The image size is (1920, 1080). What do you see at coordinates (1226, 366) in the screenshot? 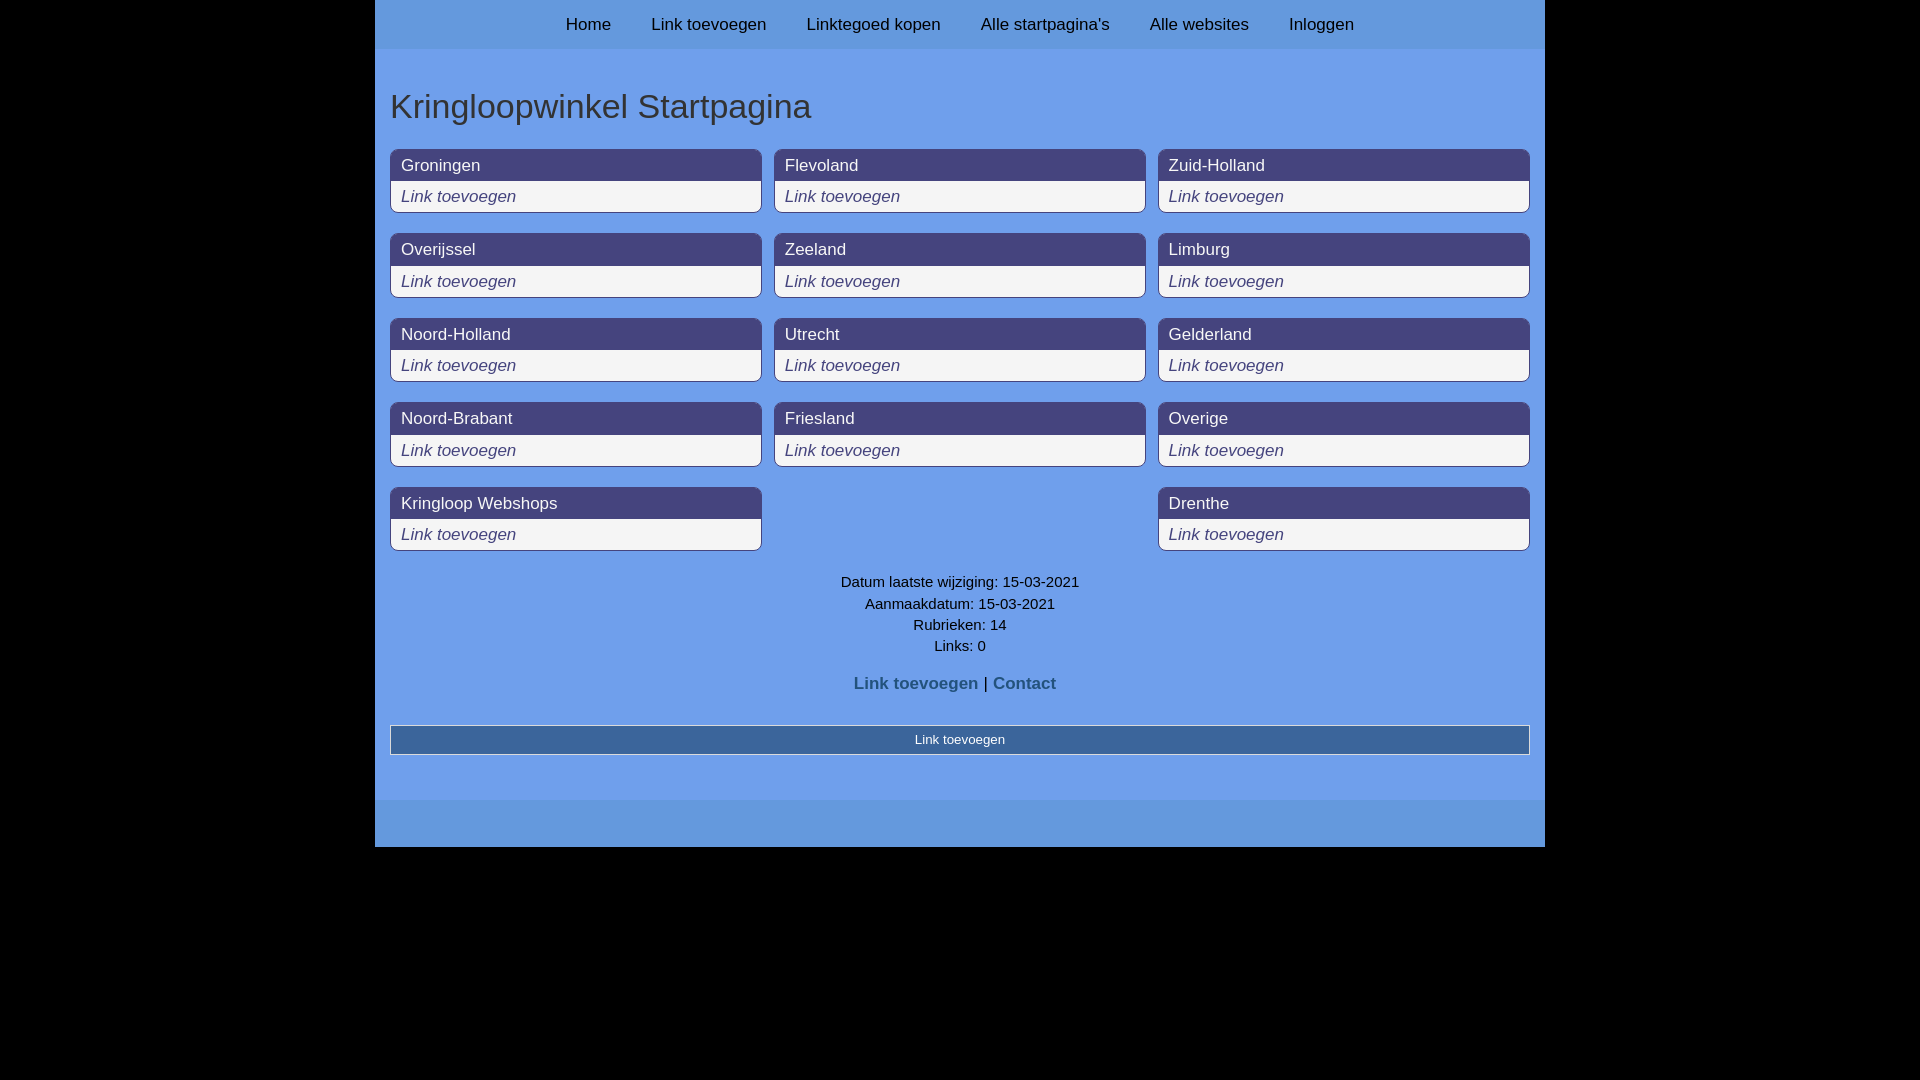
I see `Link toevoegen` at bounding box center [1226, 366].